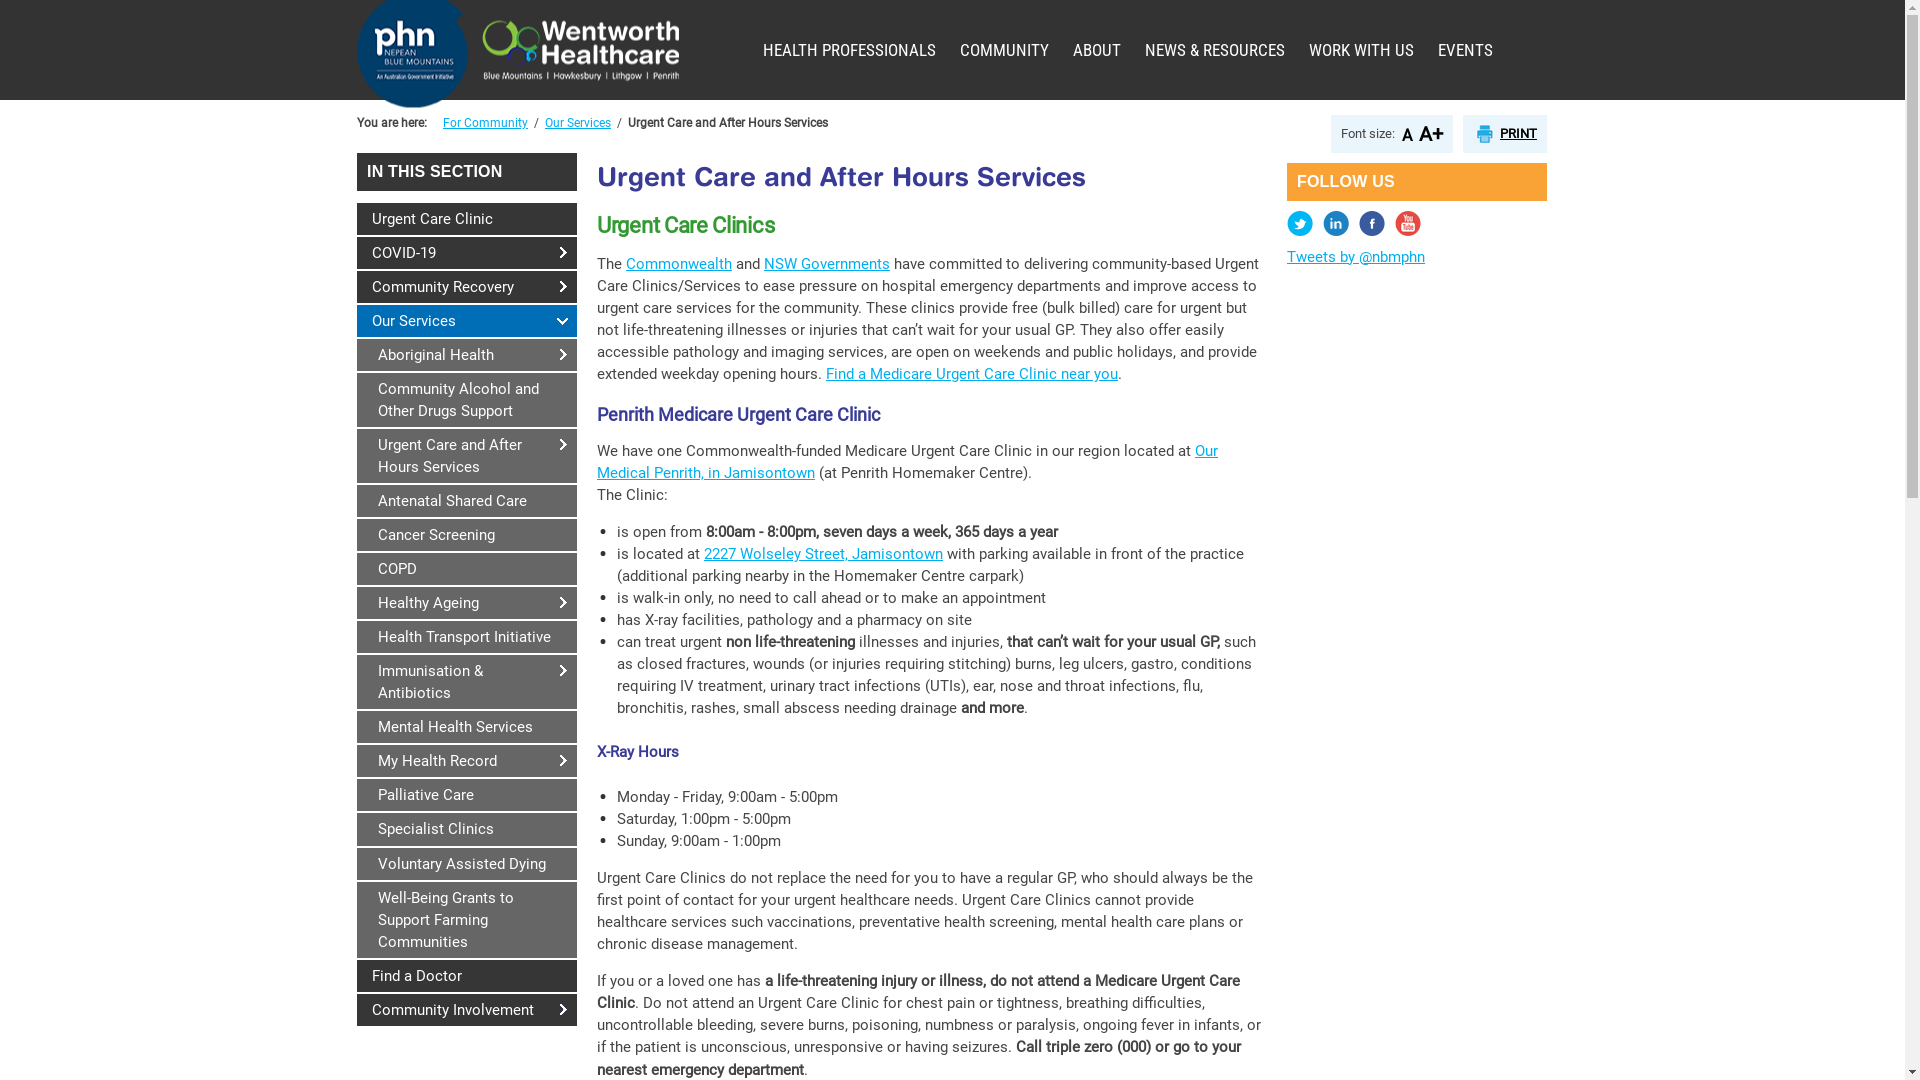 The image size is (1920, 1080). Describe the element at coordinates (972, 374) in the screenshot. I see `Find a Medicare Urgent Care Clinic near you` at that location.